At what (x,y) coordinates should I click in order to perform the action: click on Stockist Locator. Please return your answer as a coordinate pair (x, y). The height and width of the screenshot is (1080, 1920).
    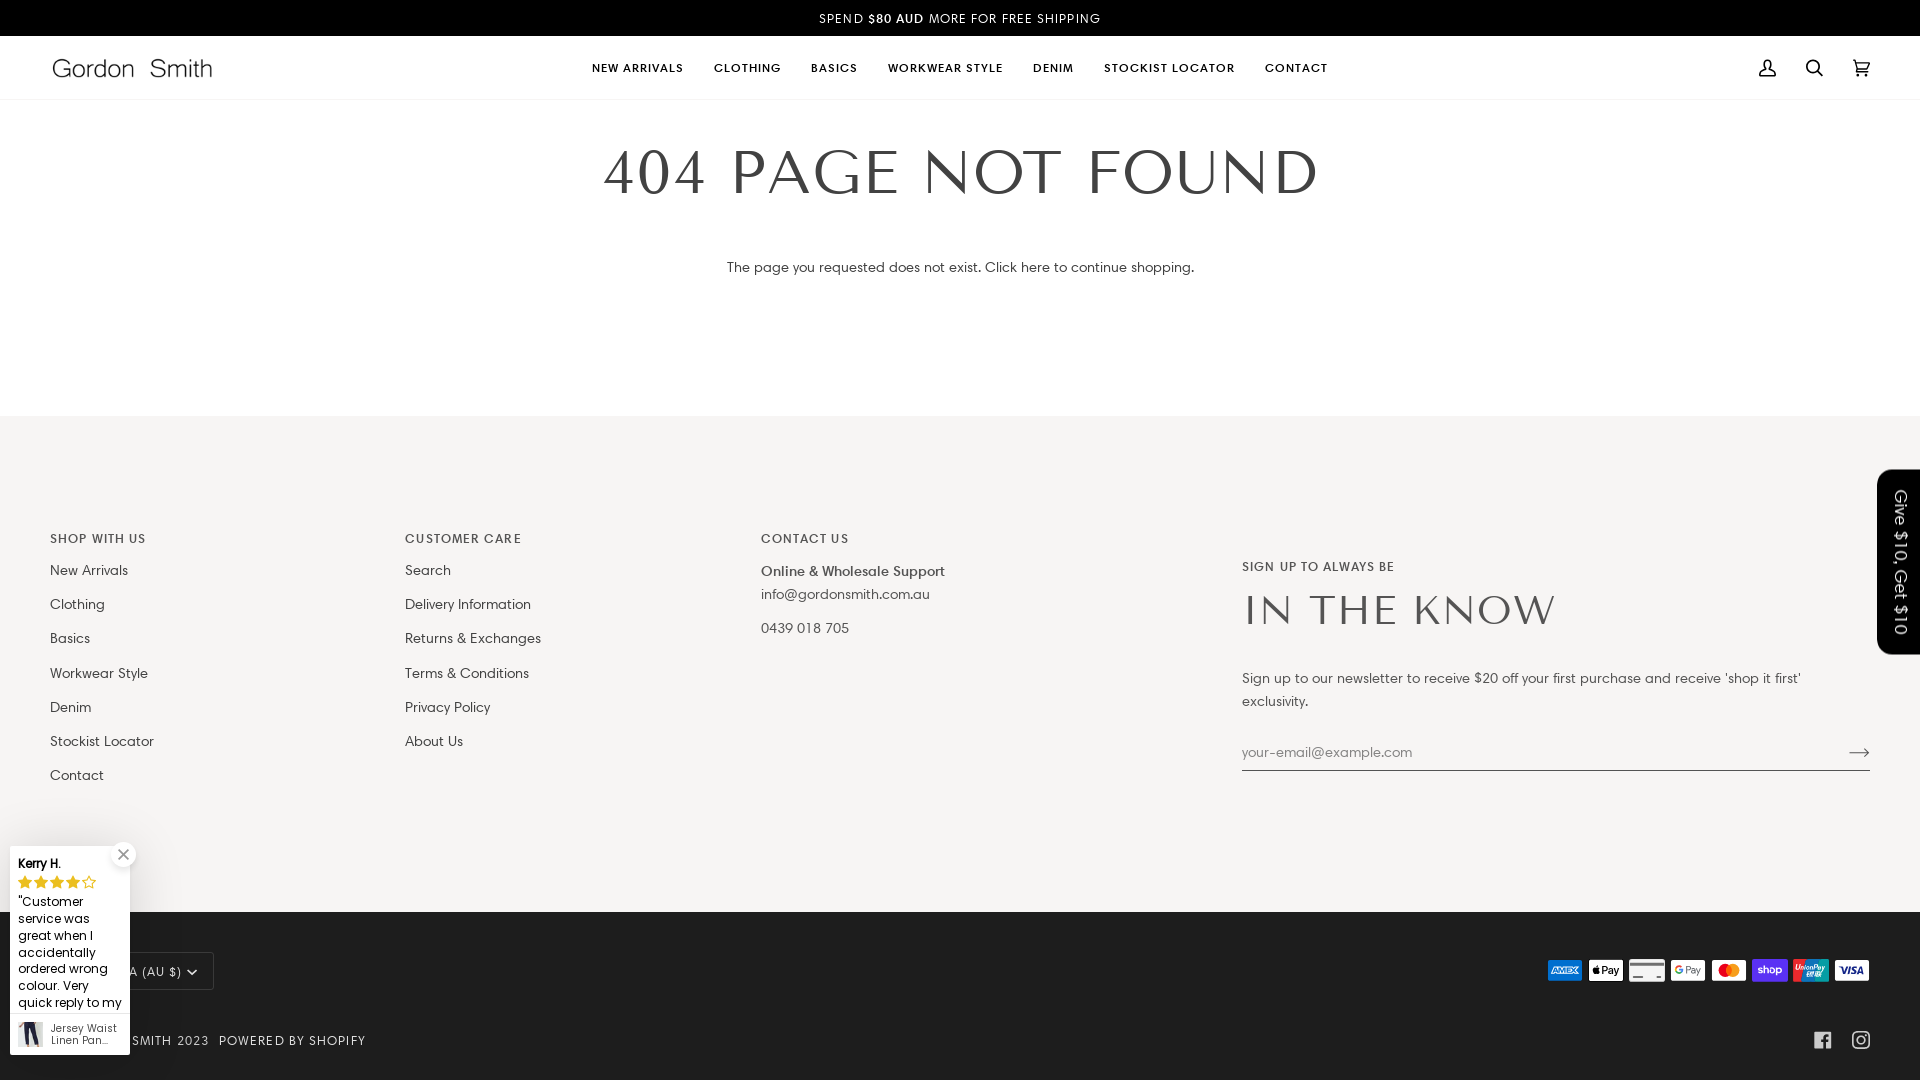
    Looking at the image, I should click on (102, 741).